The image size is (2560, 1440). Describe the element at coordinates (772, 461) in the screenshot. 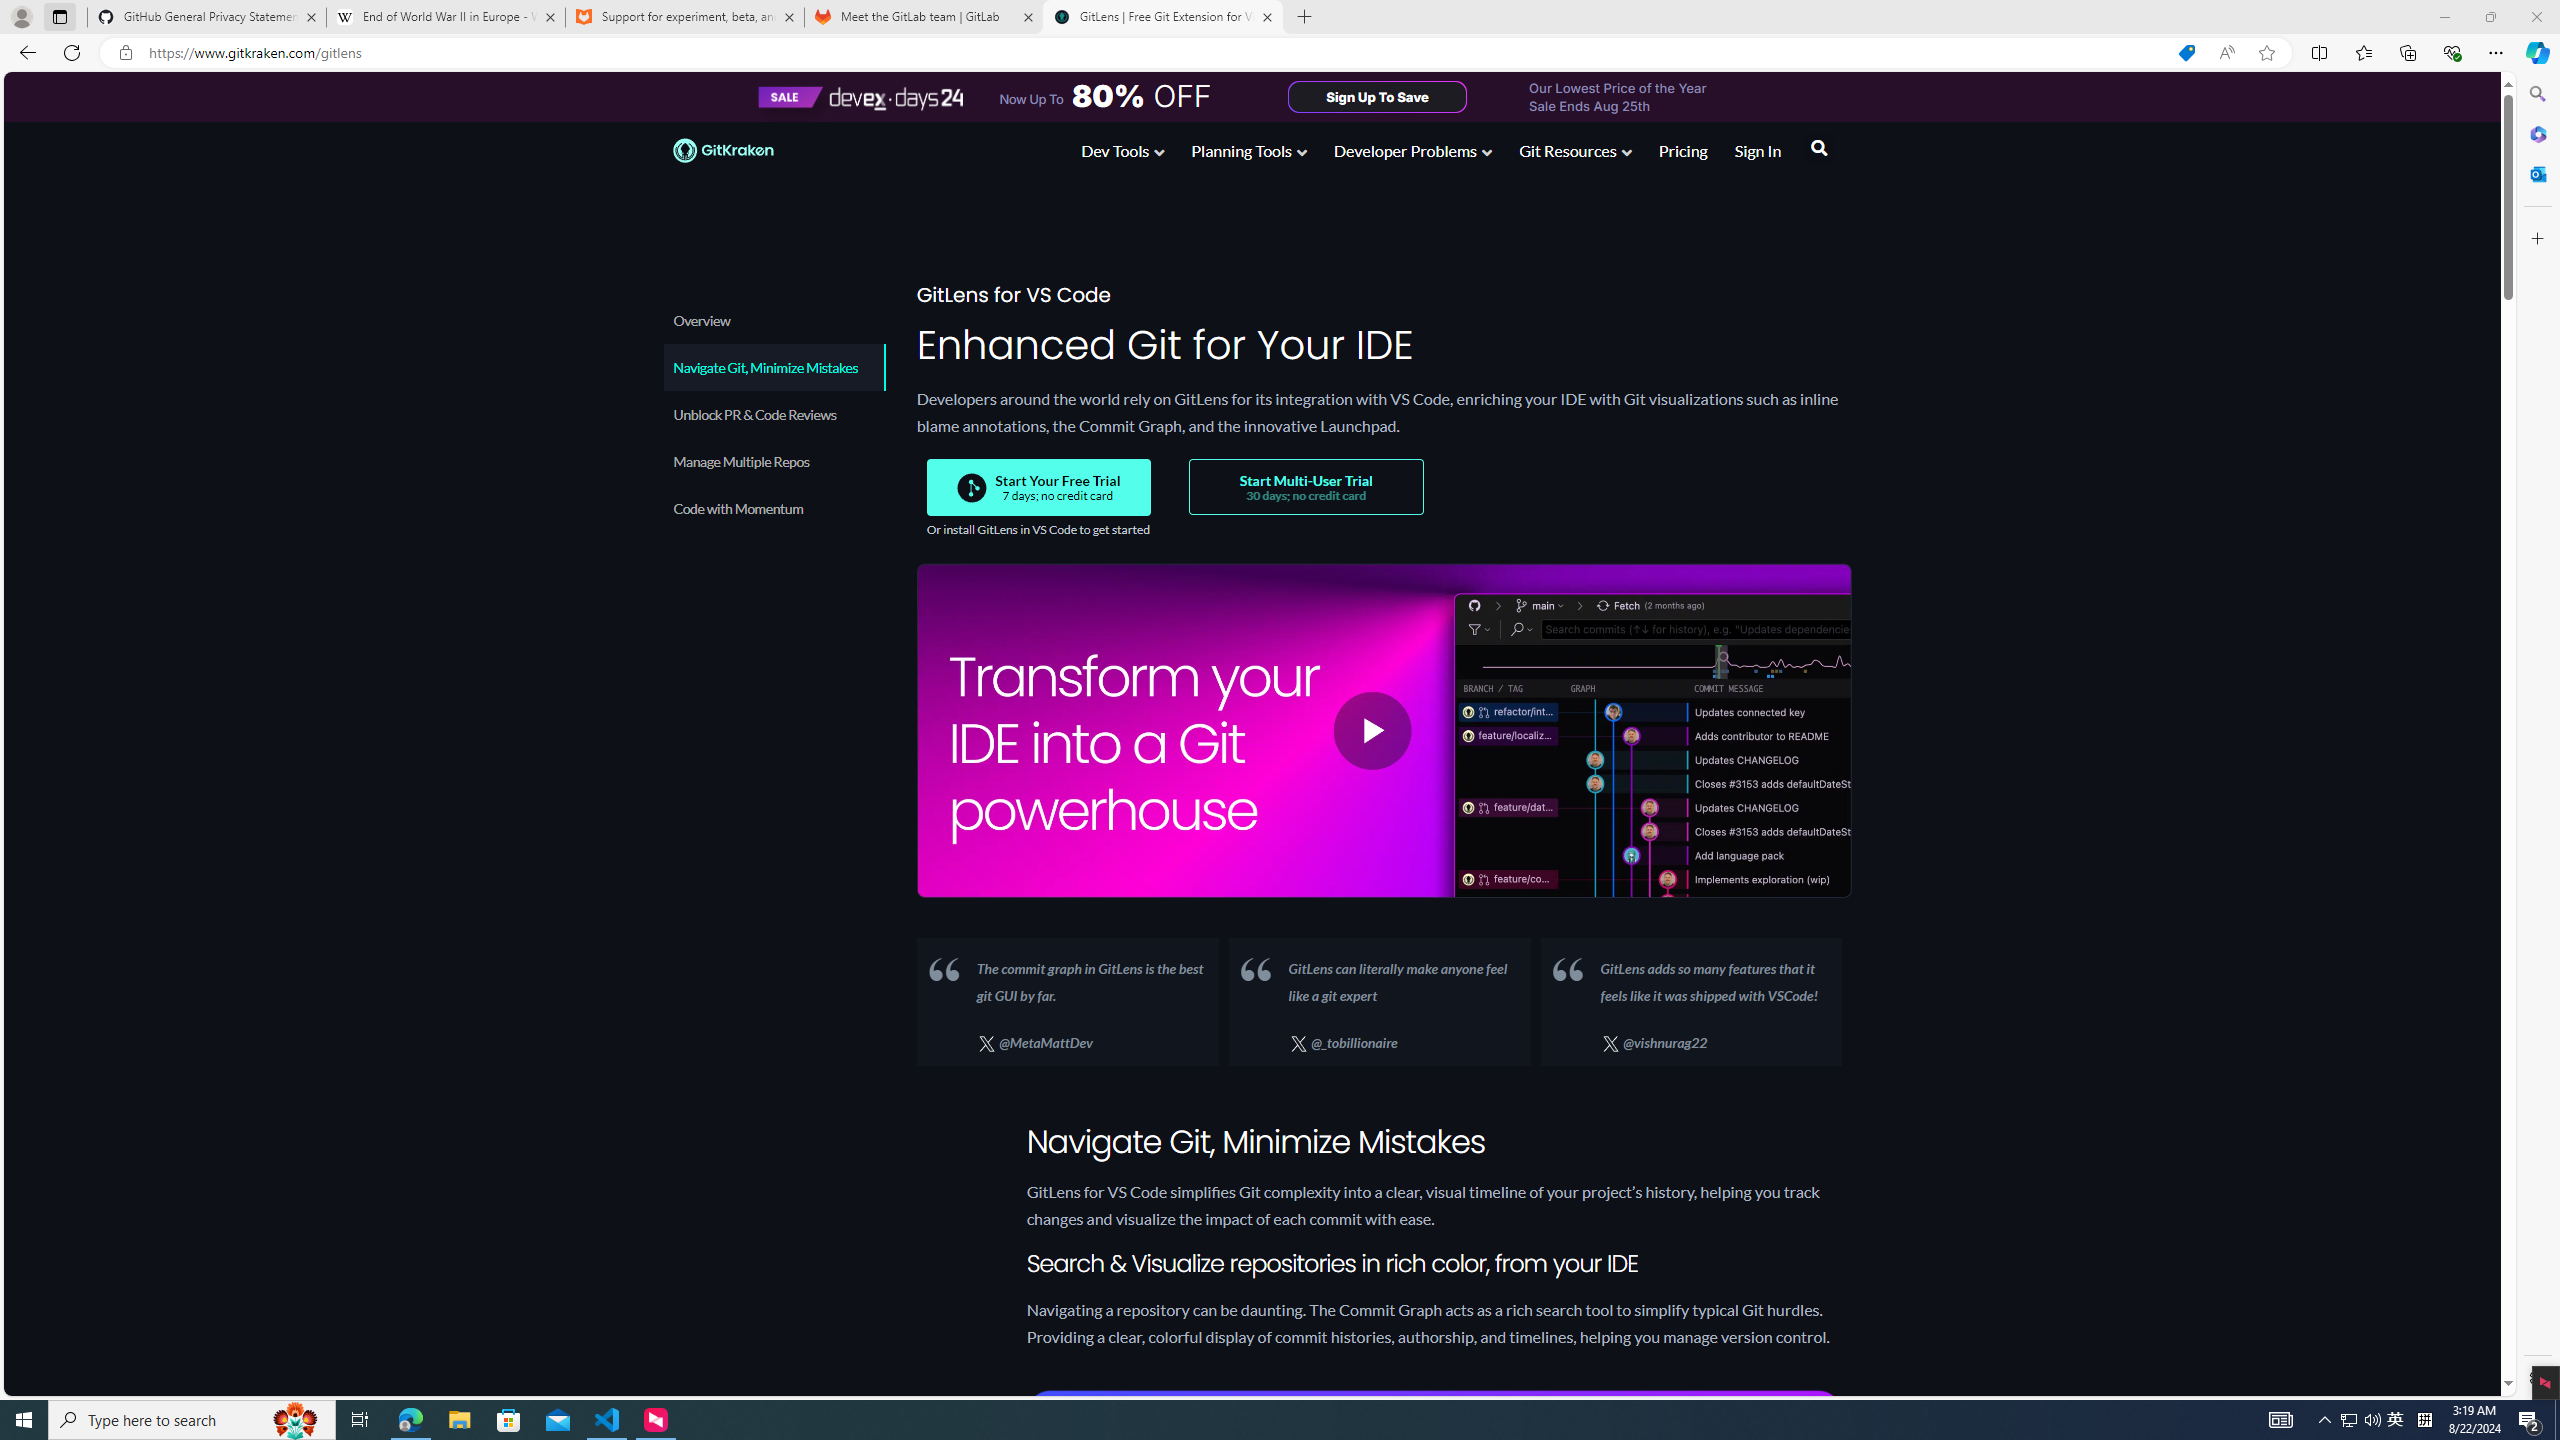

I see `Manage Multiple Repos` at that location.